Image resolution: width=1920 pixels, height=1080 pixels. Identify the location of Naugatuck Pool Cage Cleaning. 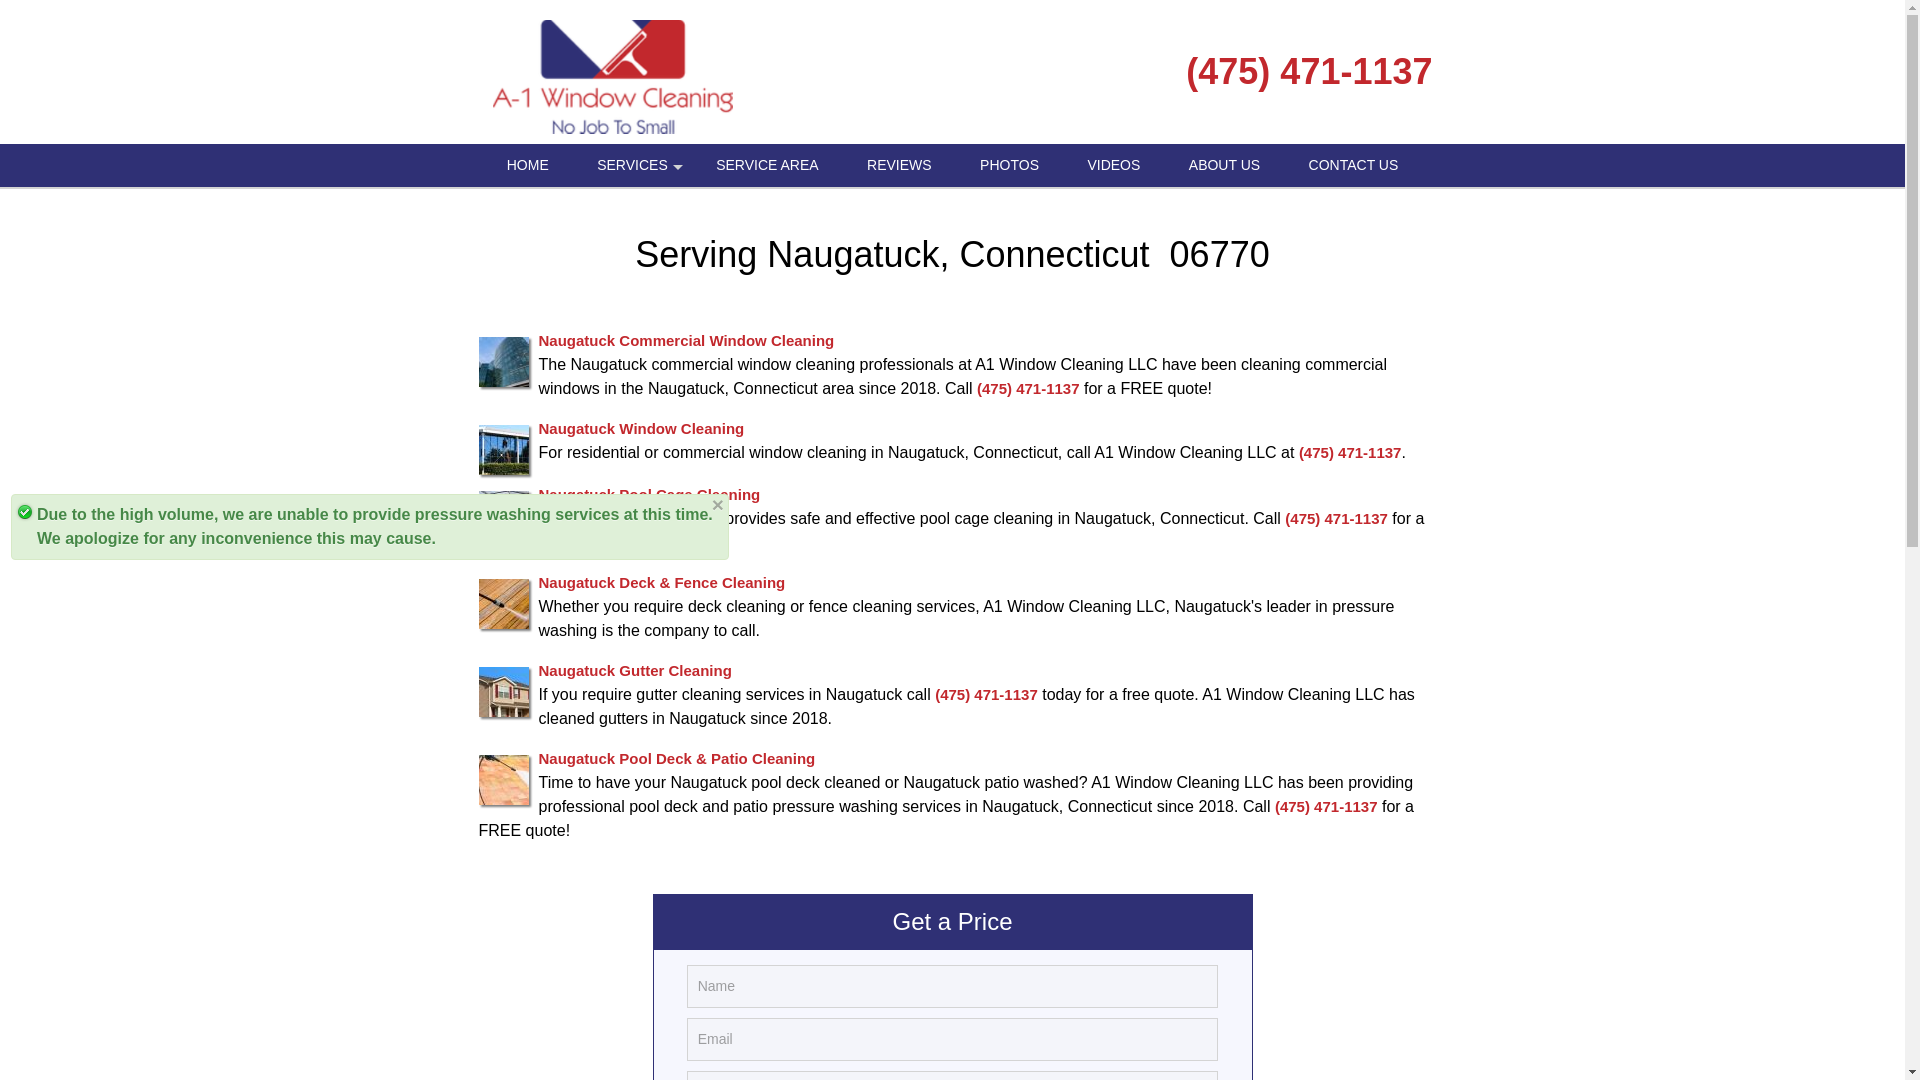
(648, 494).